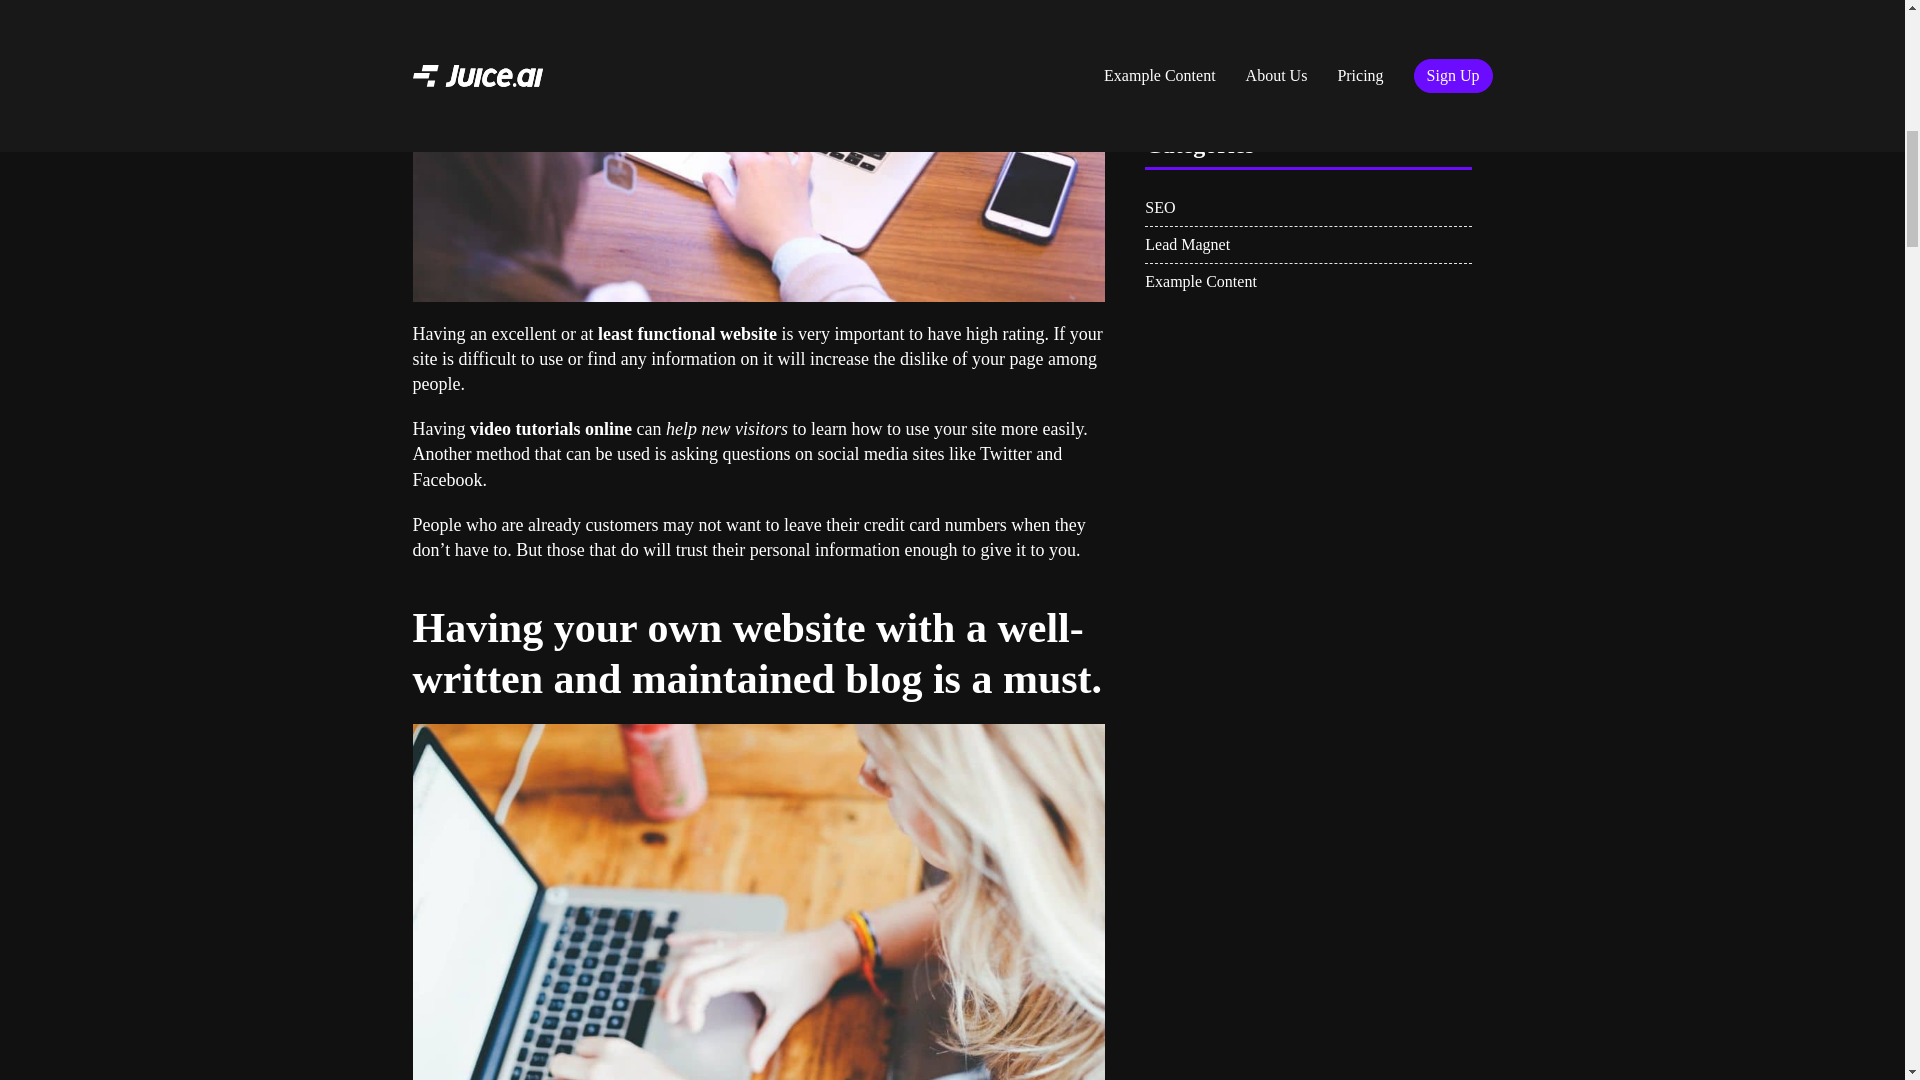  What do you see at coordinates (1308, 208) in the screenshot?
I see `SEO` at bounding box center [1308, 208].